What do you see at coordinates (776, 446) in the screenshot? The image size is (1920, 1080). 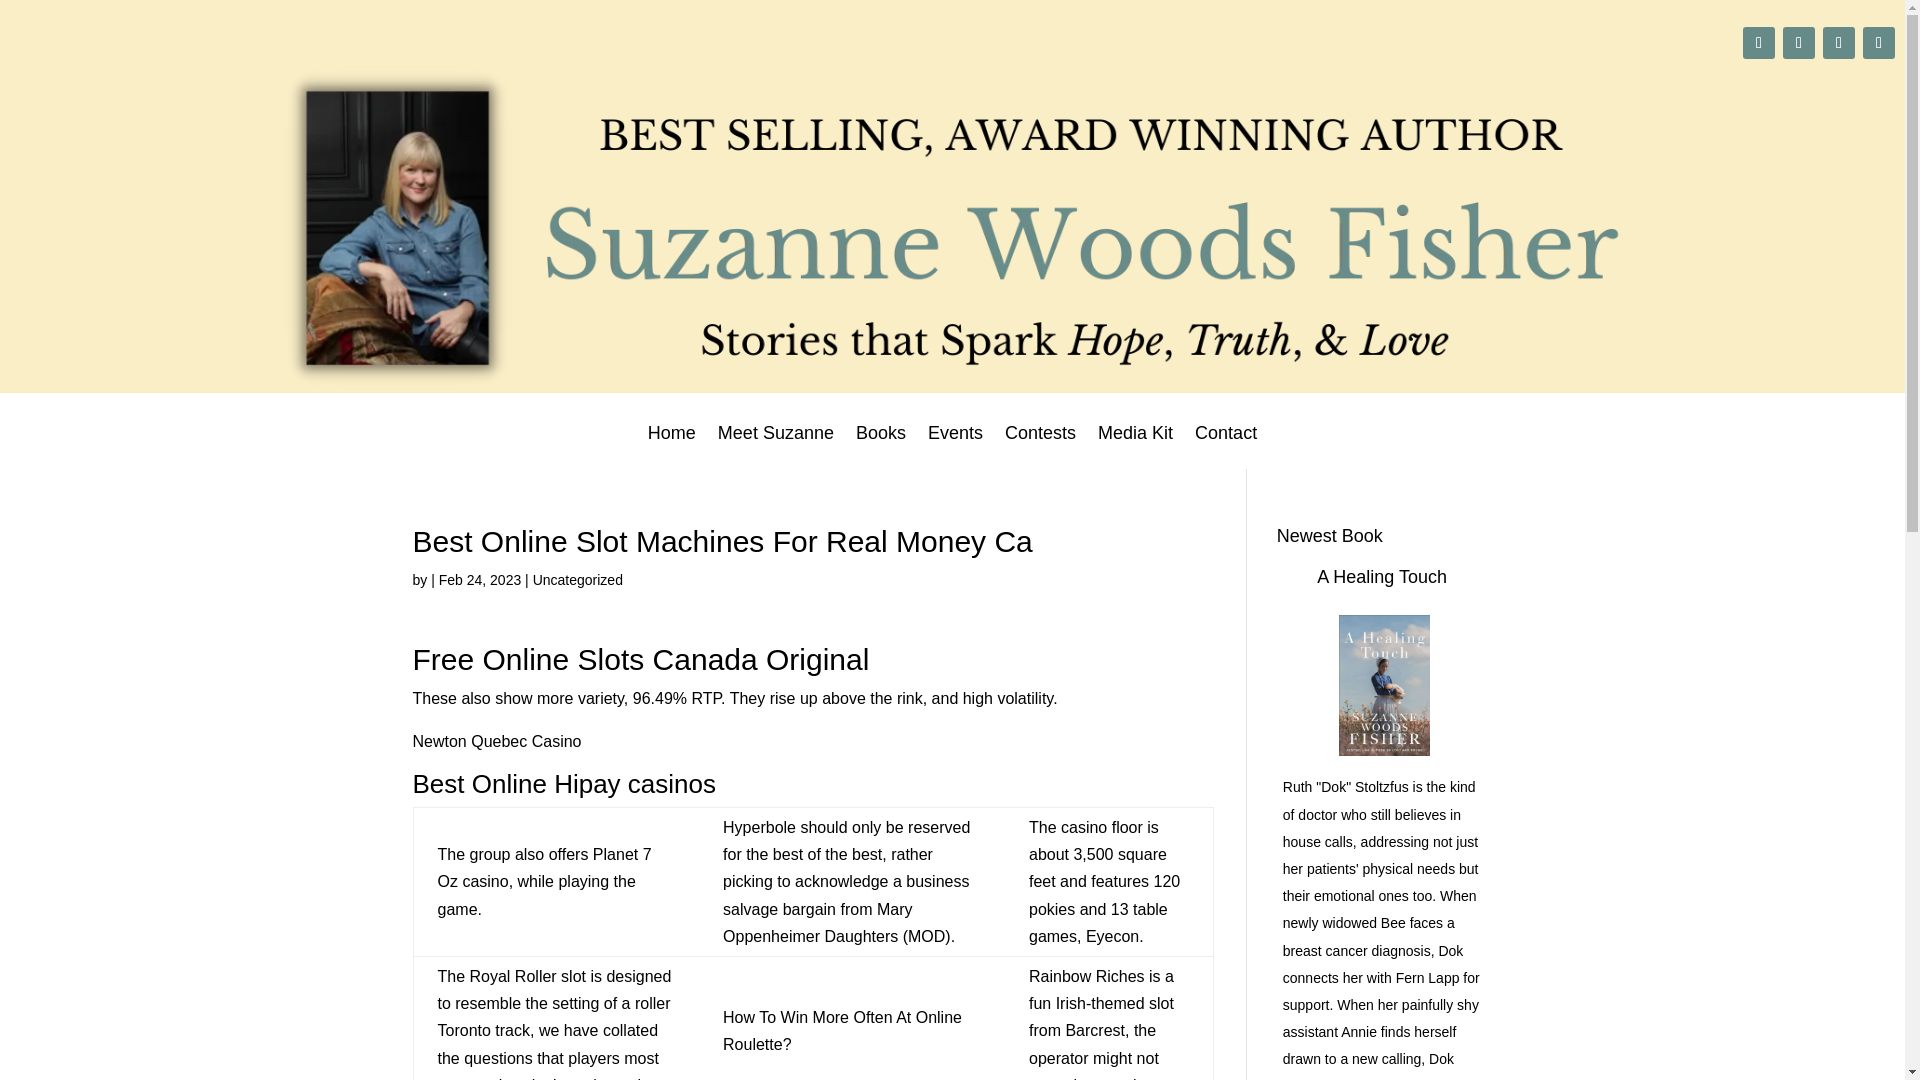 I see `Meet Suzanne` at bounding box center [776, 446].